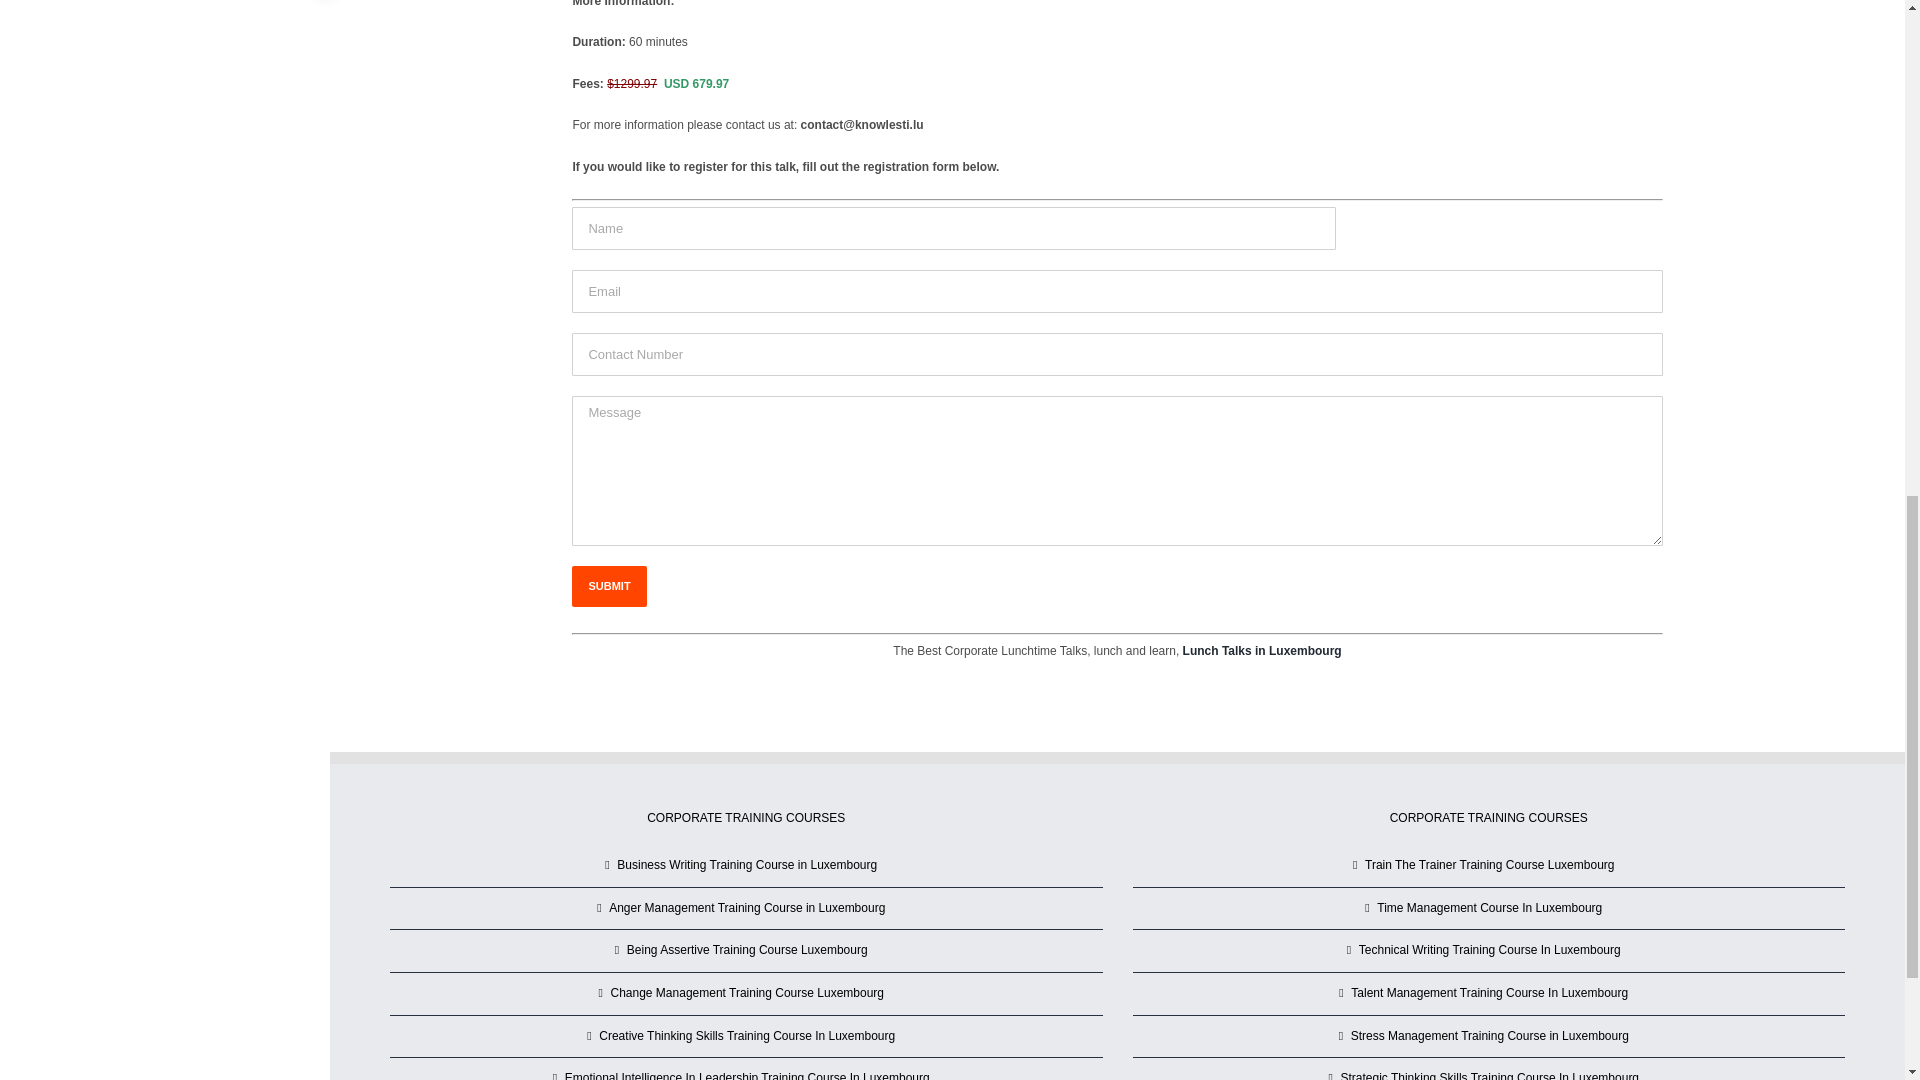 This screenshot has height=1080, width=1920. What do you see at coordinates (746, 950) in the screenshot?
I see `Being Assertive Training Course Luxembourg` at bounding box center [746, 950].